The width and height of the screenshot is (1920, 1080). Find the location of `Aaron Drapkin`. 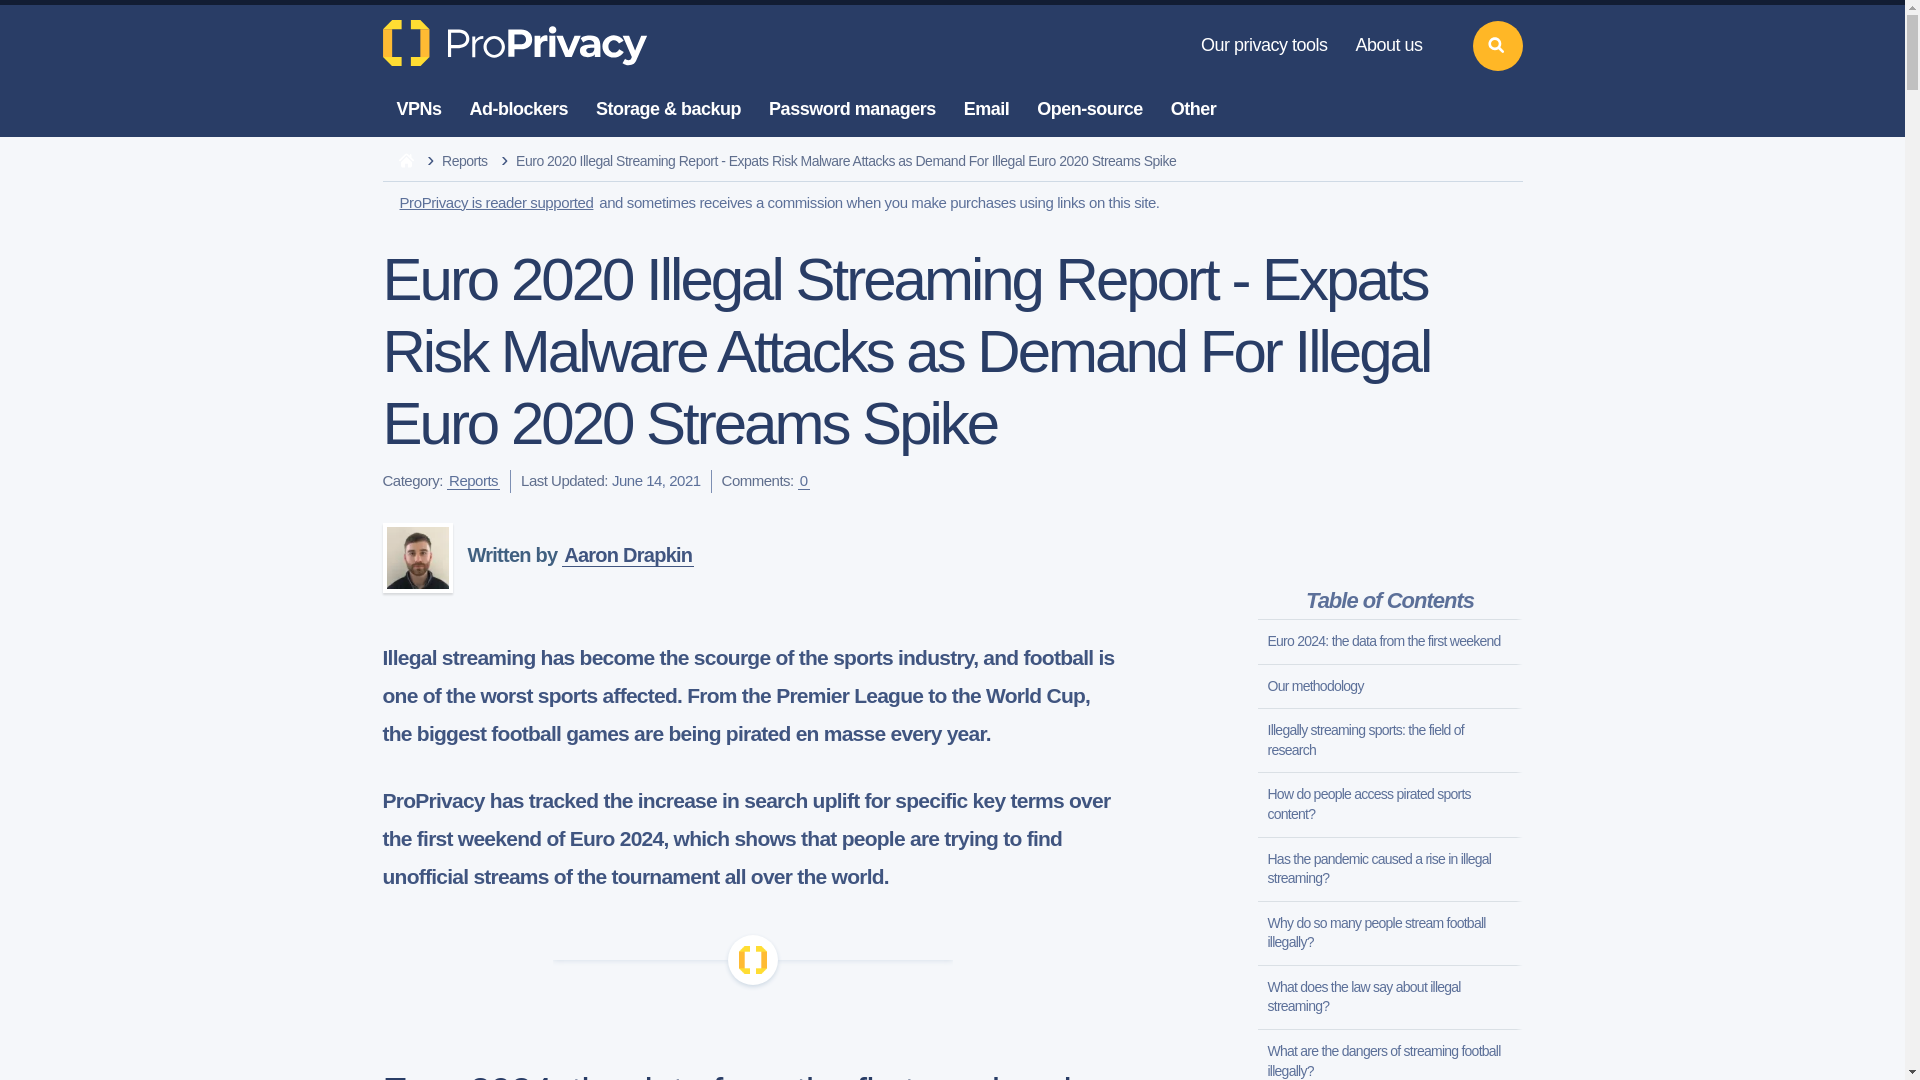

Aaron Drapkin is located at coordinates (416, 557).